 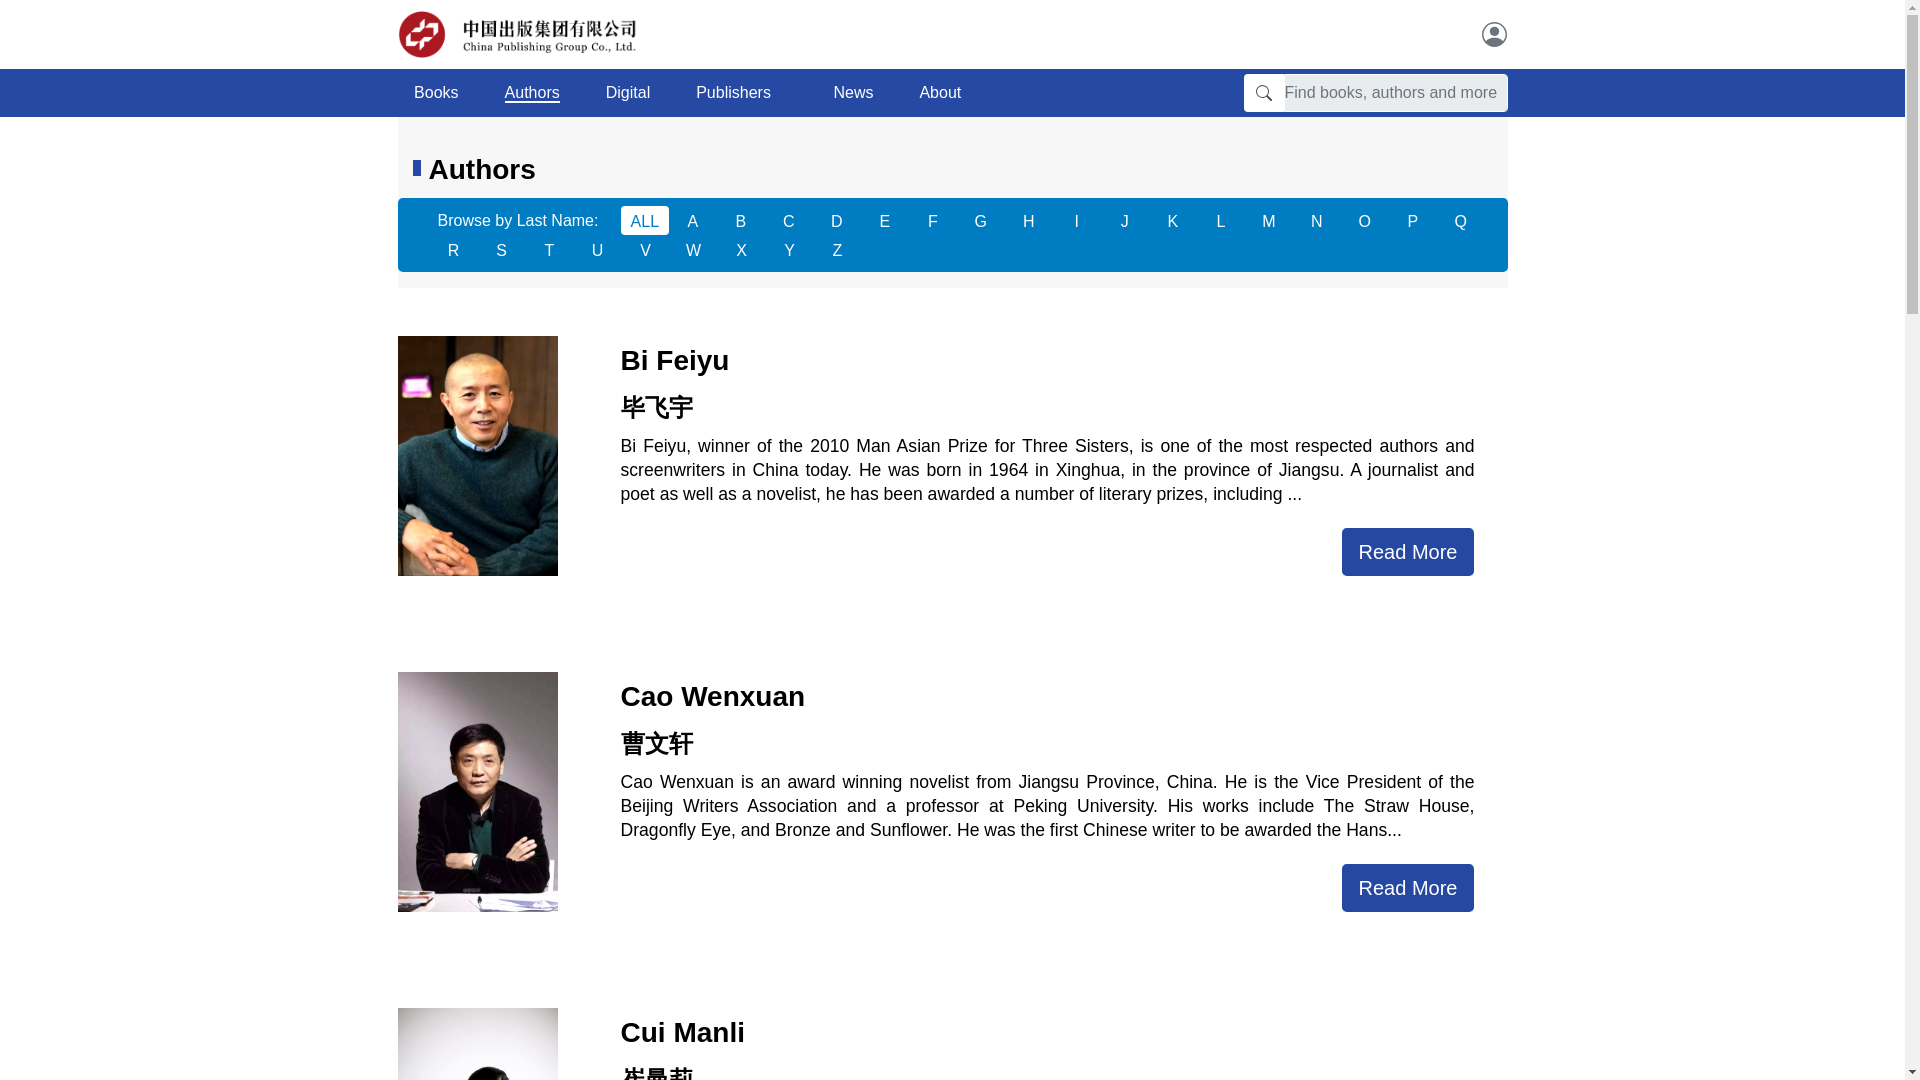 I want to click on L, so click(x=1220, y=220).